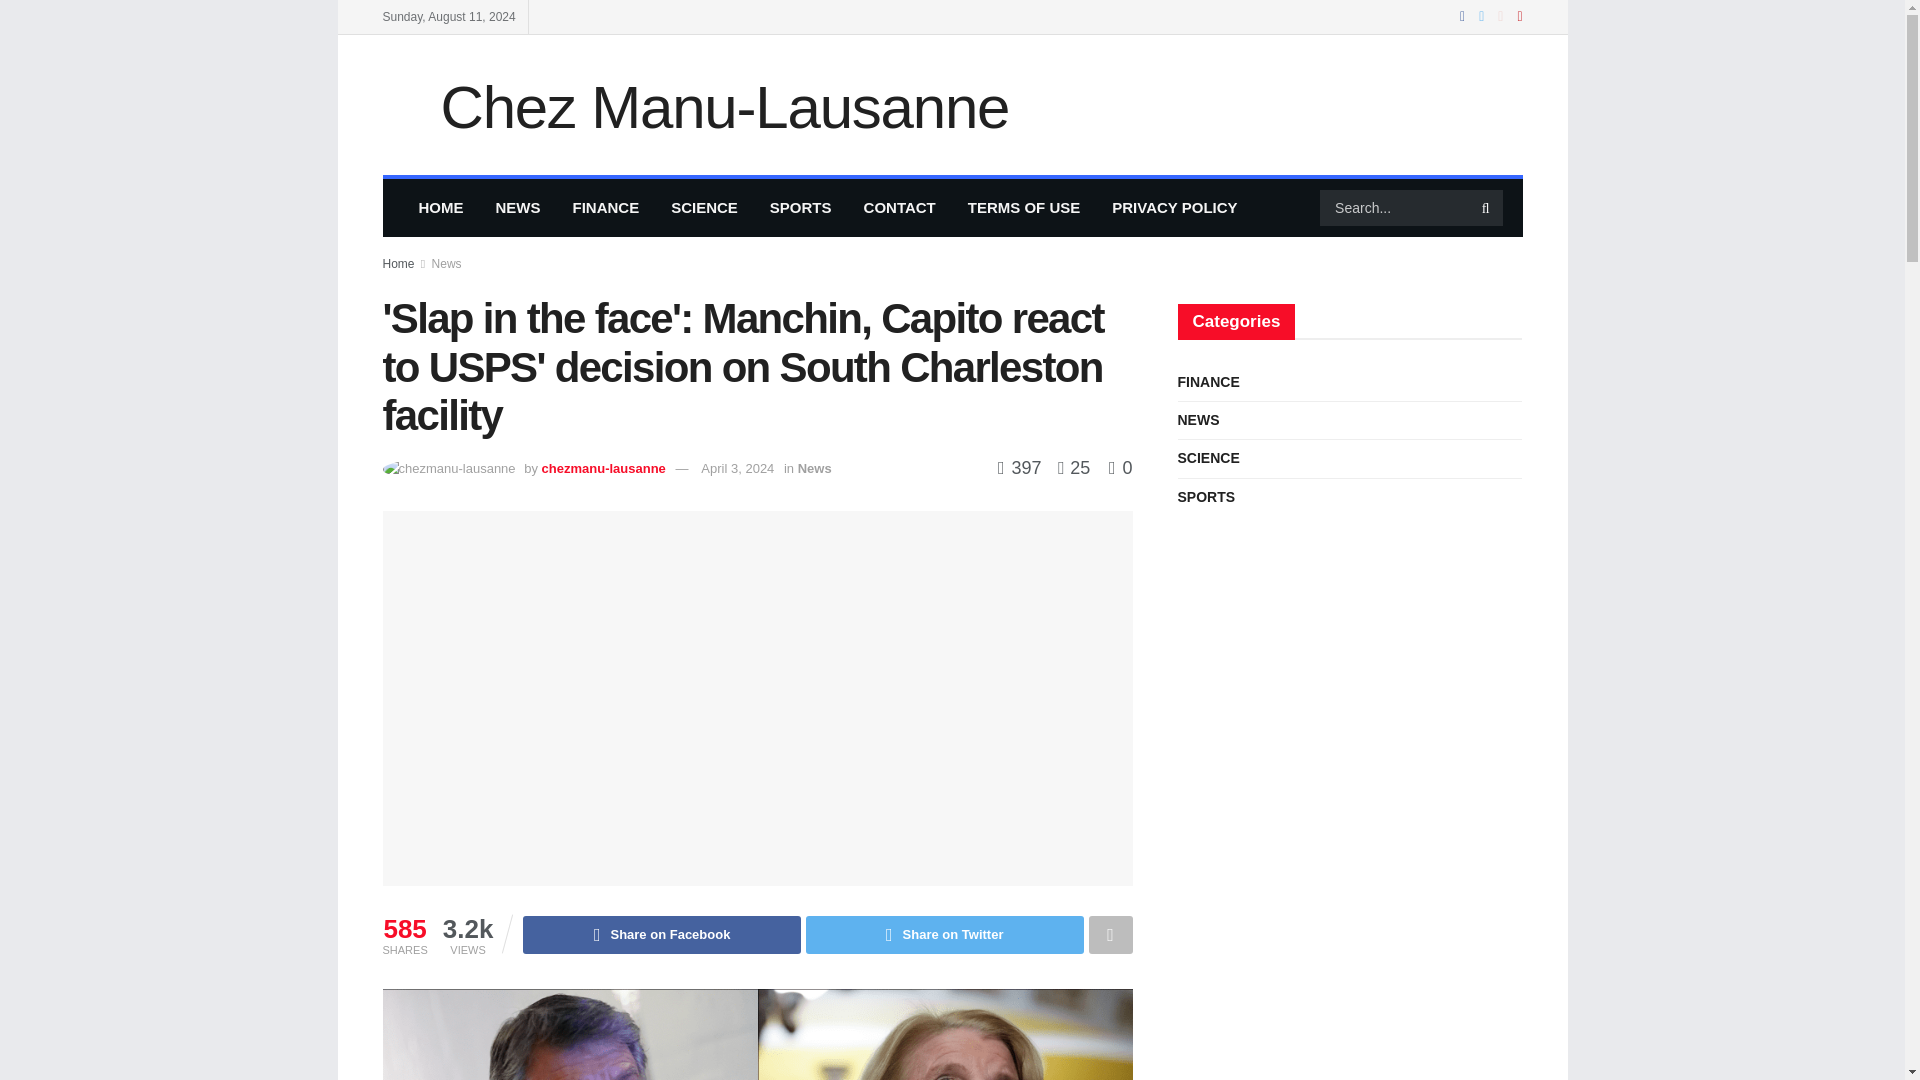 The height and width of the screenshot is (1080, 1920). Describe the element at coordinates (1024, 208) in the screenshot. I see `TERMS OF USE` at that location.